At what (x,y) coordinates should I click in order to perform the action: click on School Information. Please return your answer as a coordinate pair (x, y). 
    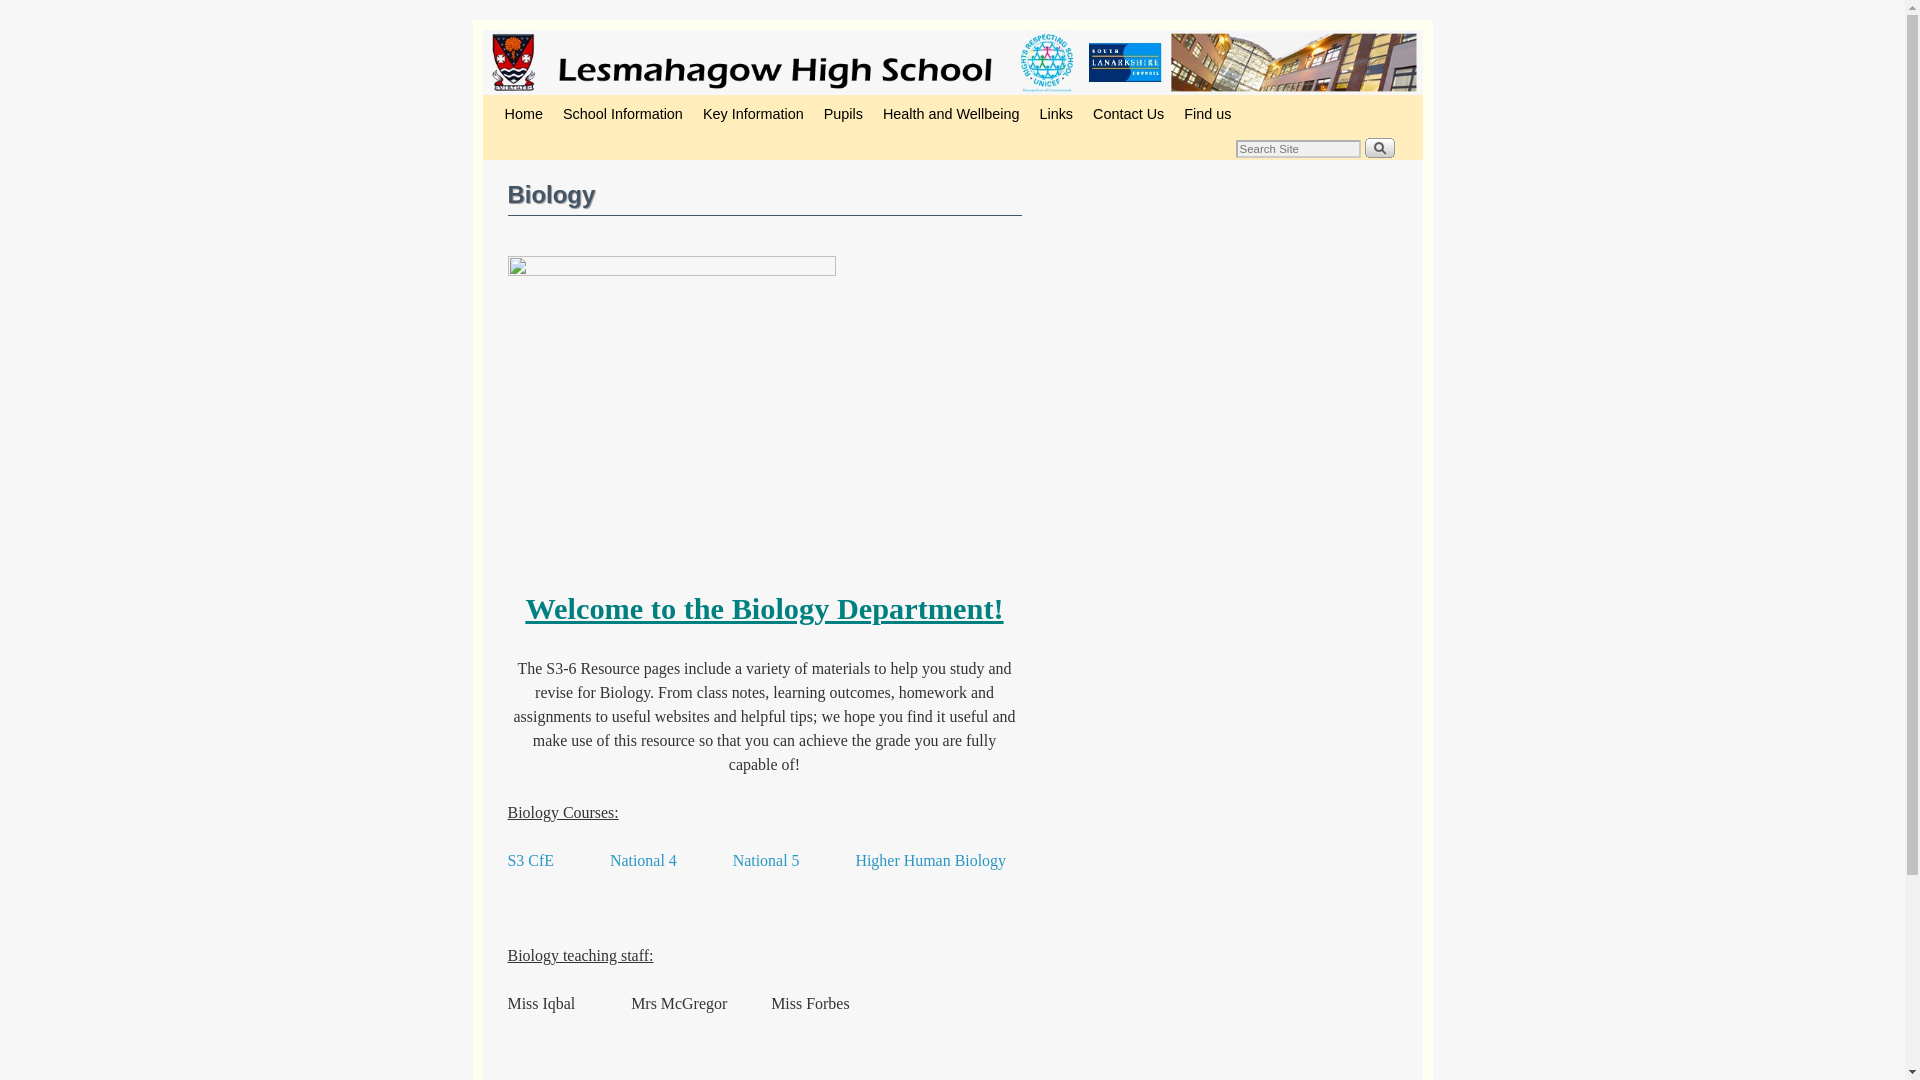
    Looking at the image, I should click on (622, 114).